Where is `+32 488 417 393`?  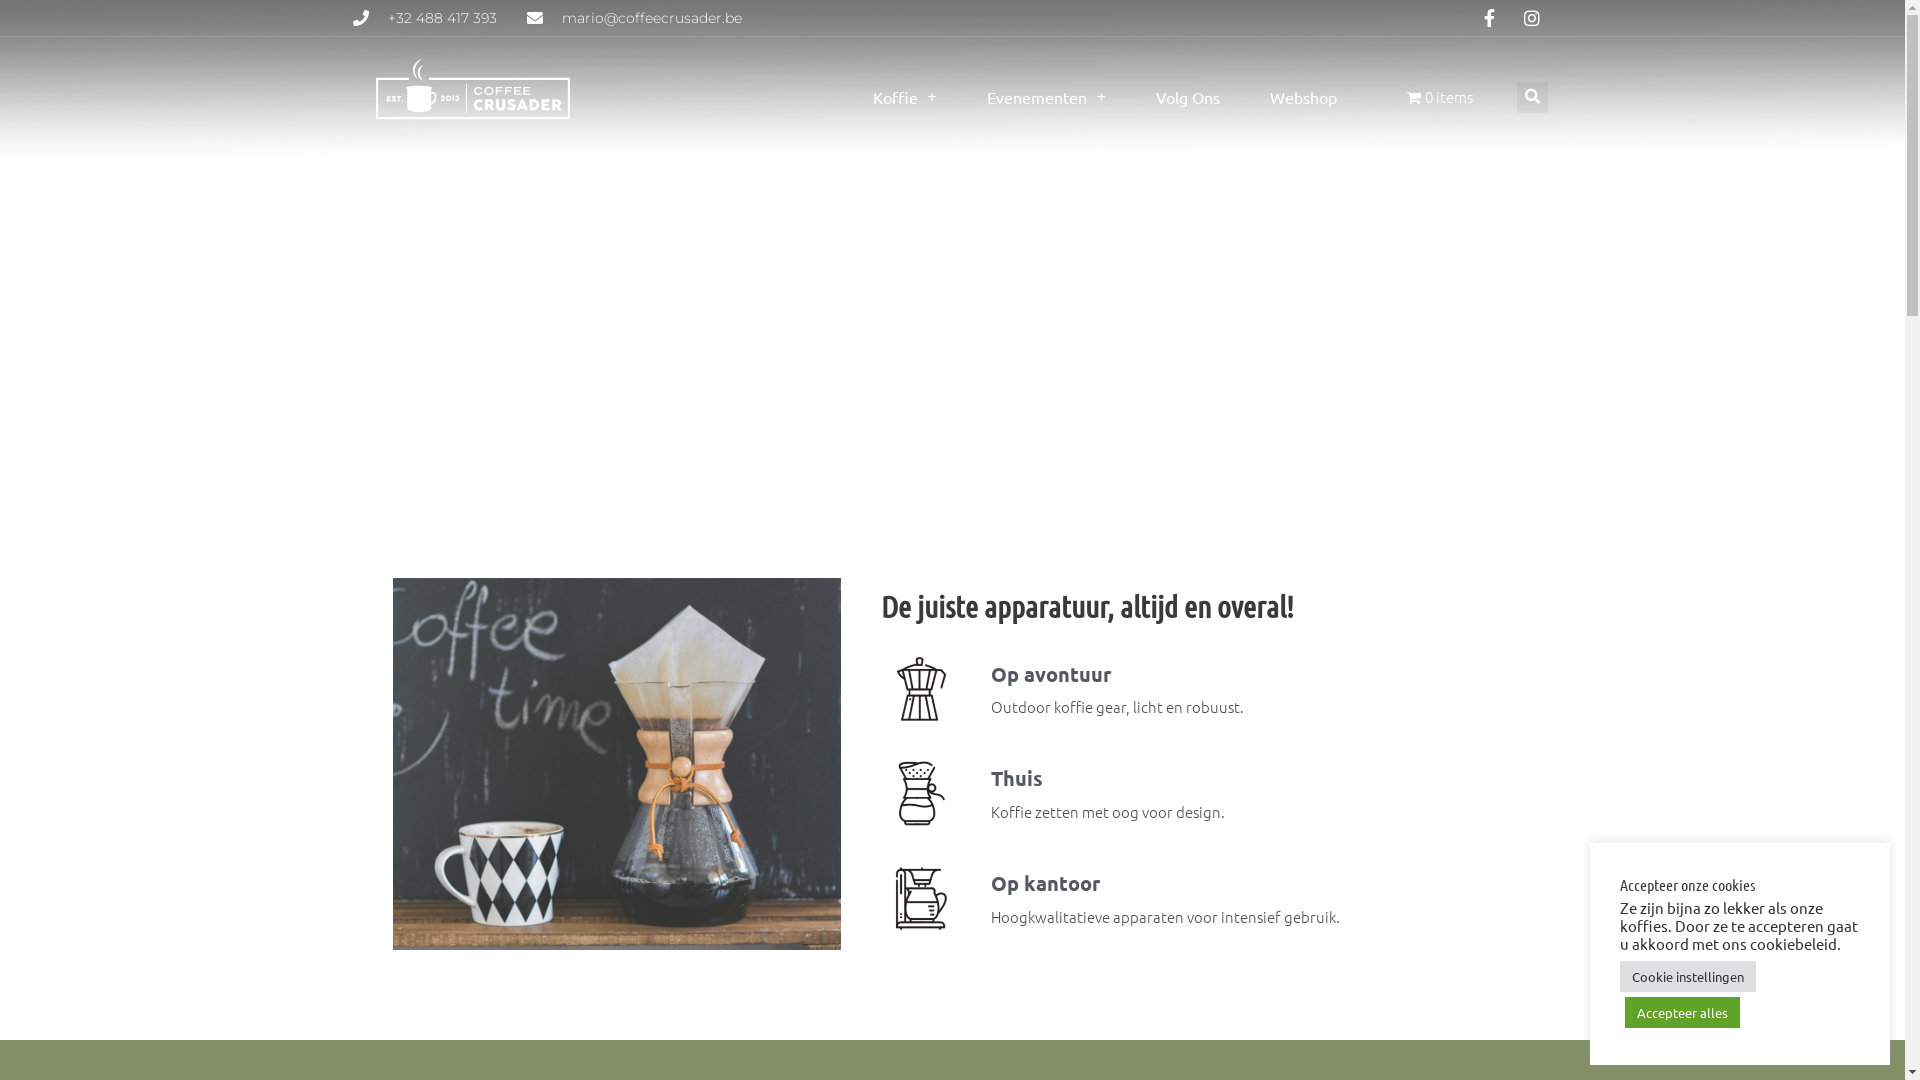
+32 488 417 393 is located at coordinates (424, 18).